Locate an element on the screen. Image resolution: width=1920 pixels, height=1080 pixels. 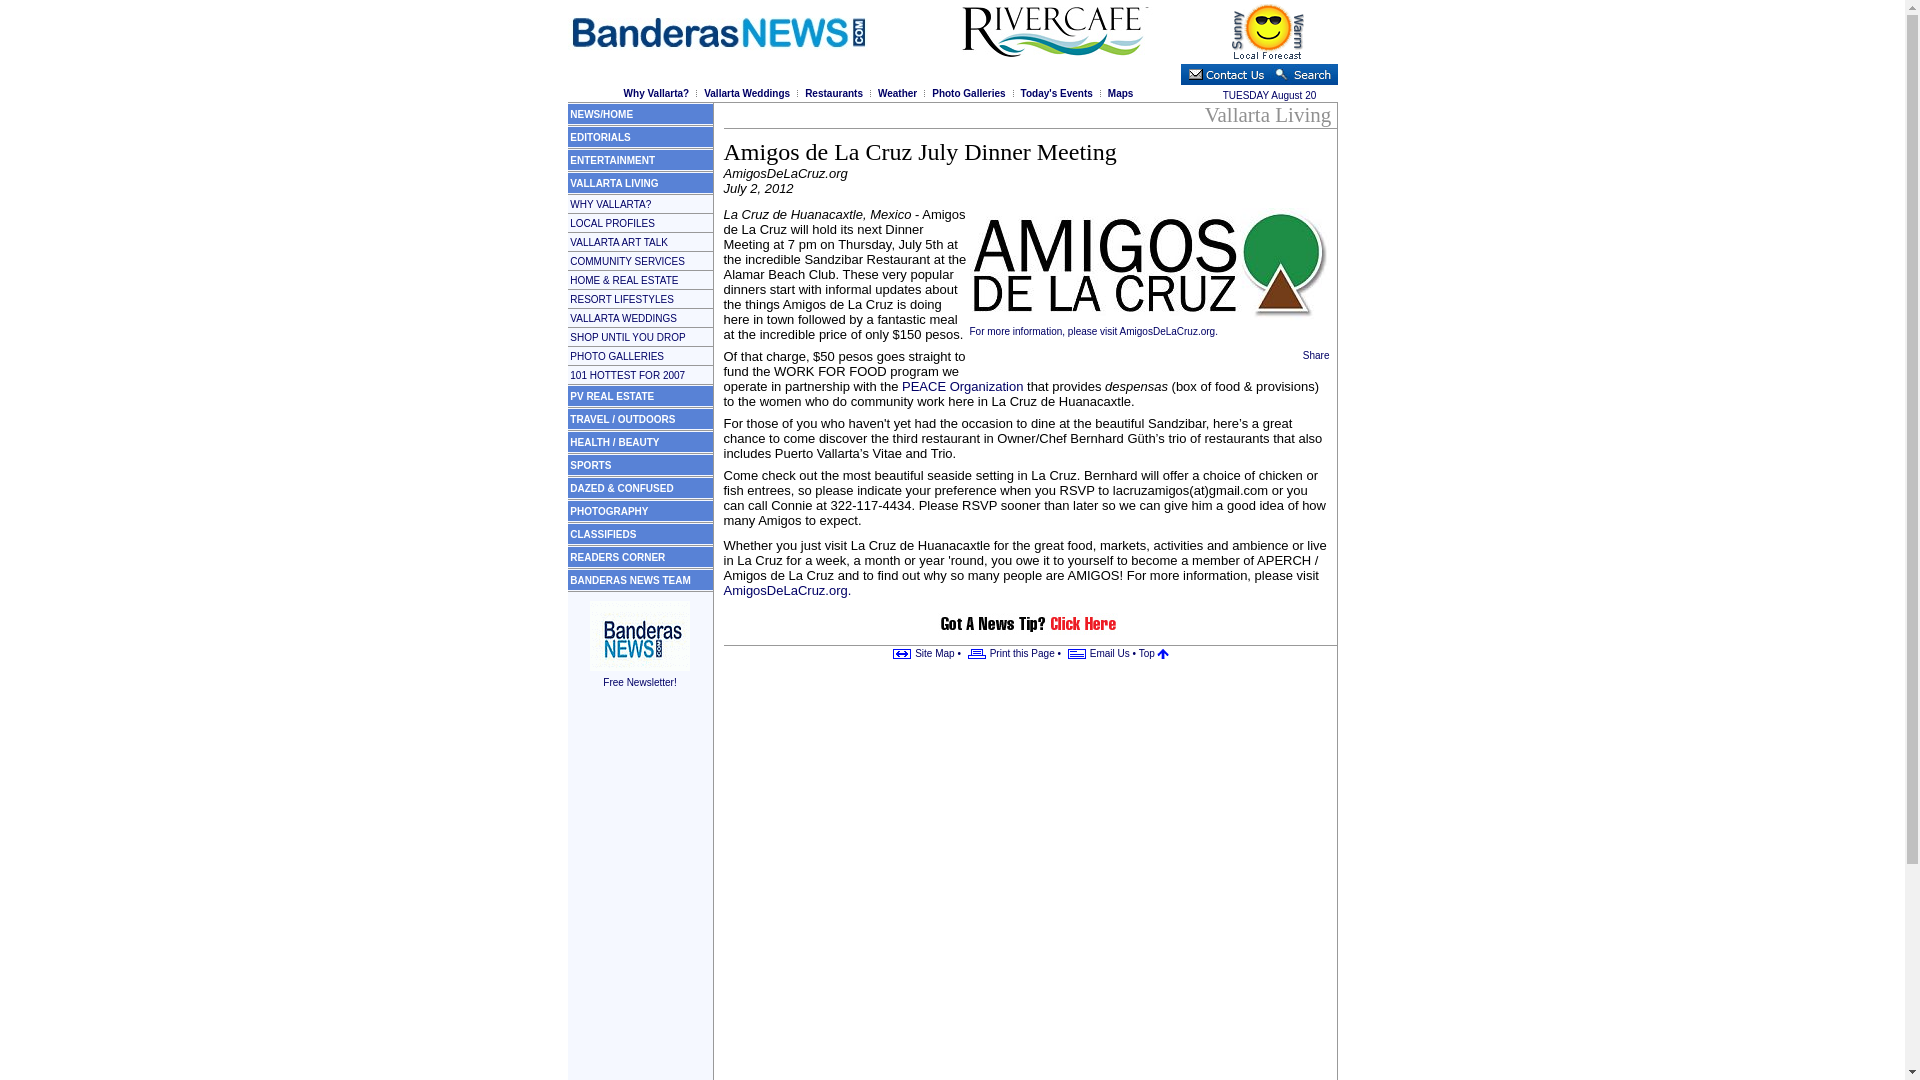
WHY VALLARTA? is located at coordinates (610, 203).